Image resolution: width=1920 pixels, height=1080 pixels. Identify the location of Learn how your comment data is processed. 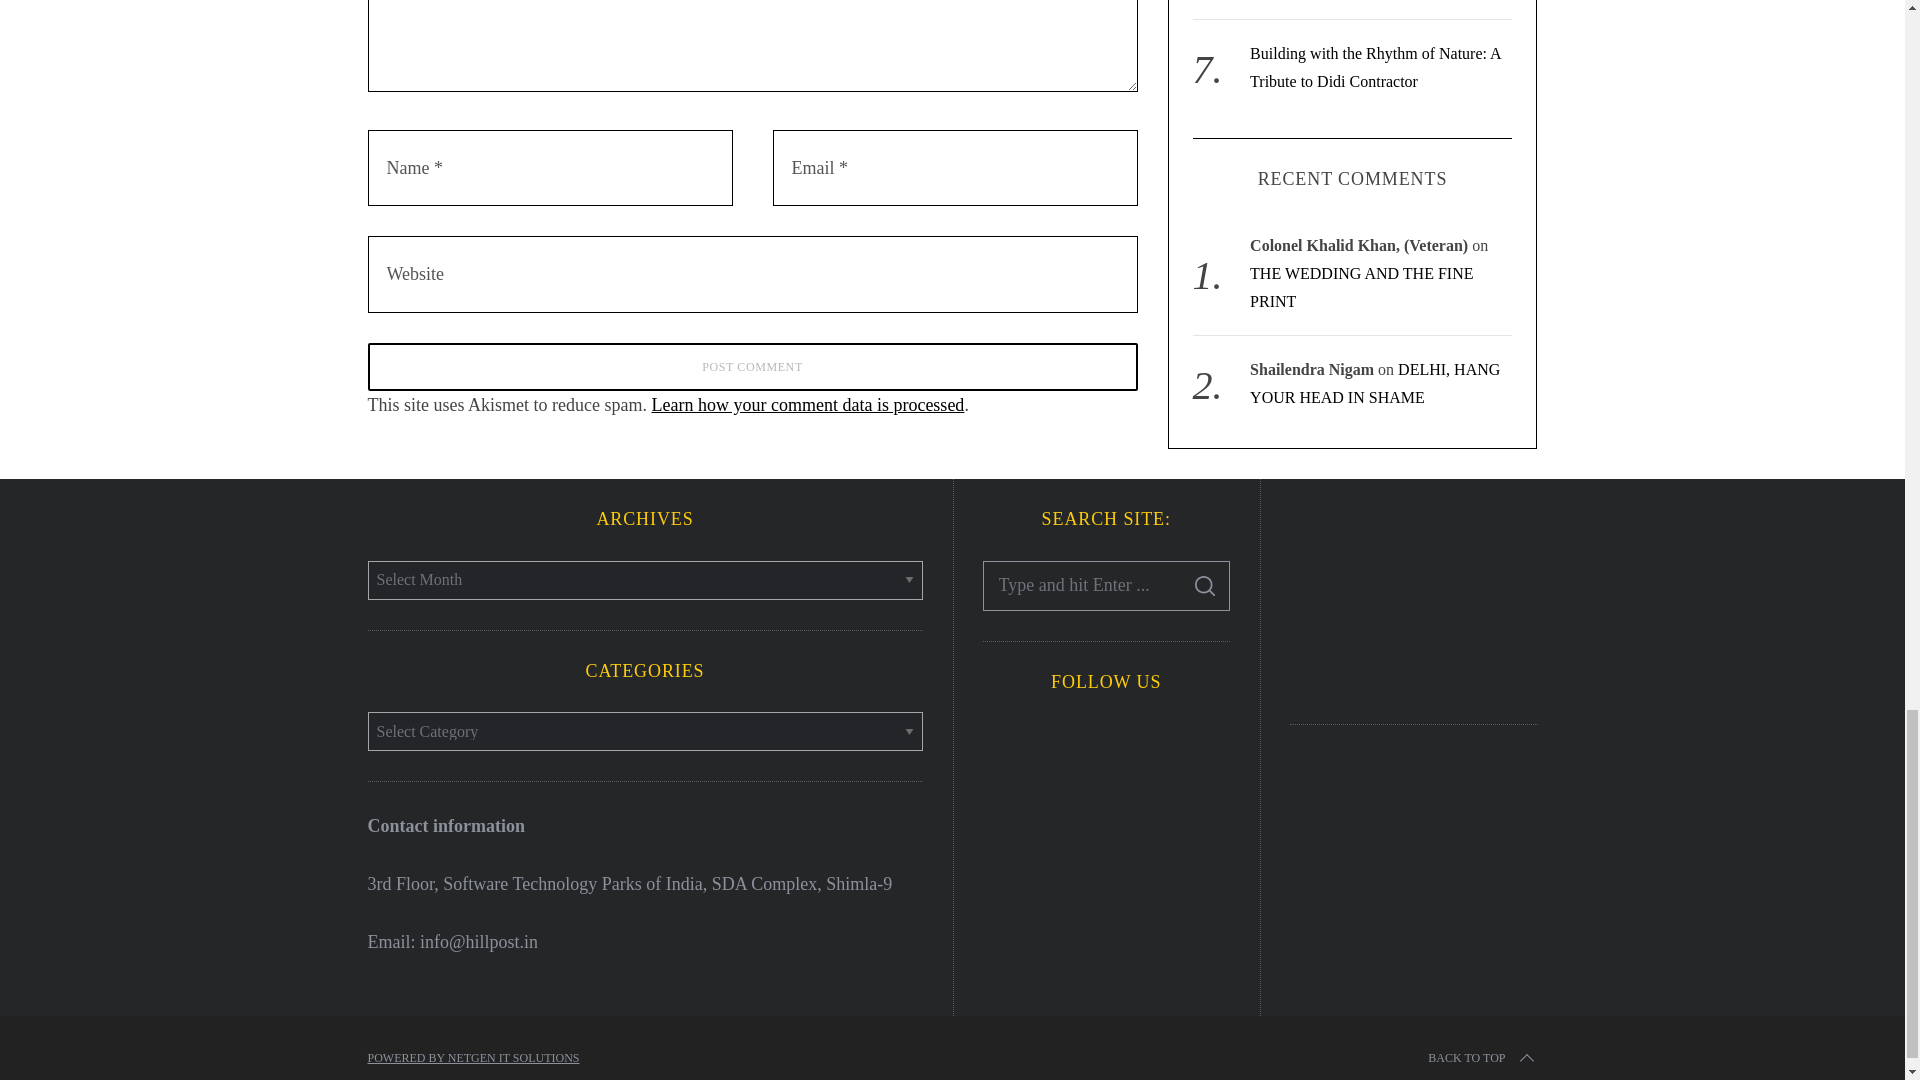
(806, 404).